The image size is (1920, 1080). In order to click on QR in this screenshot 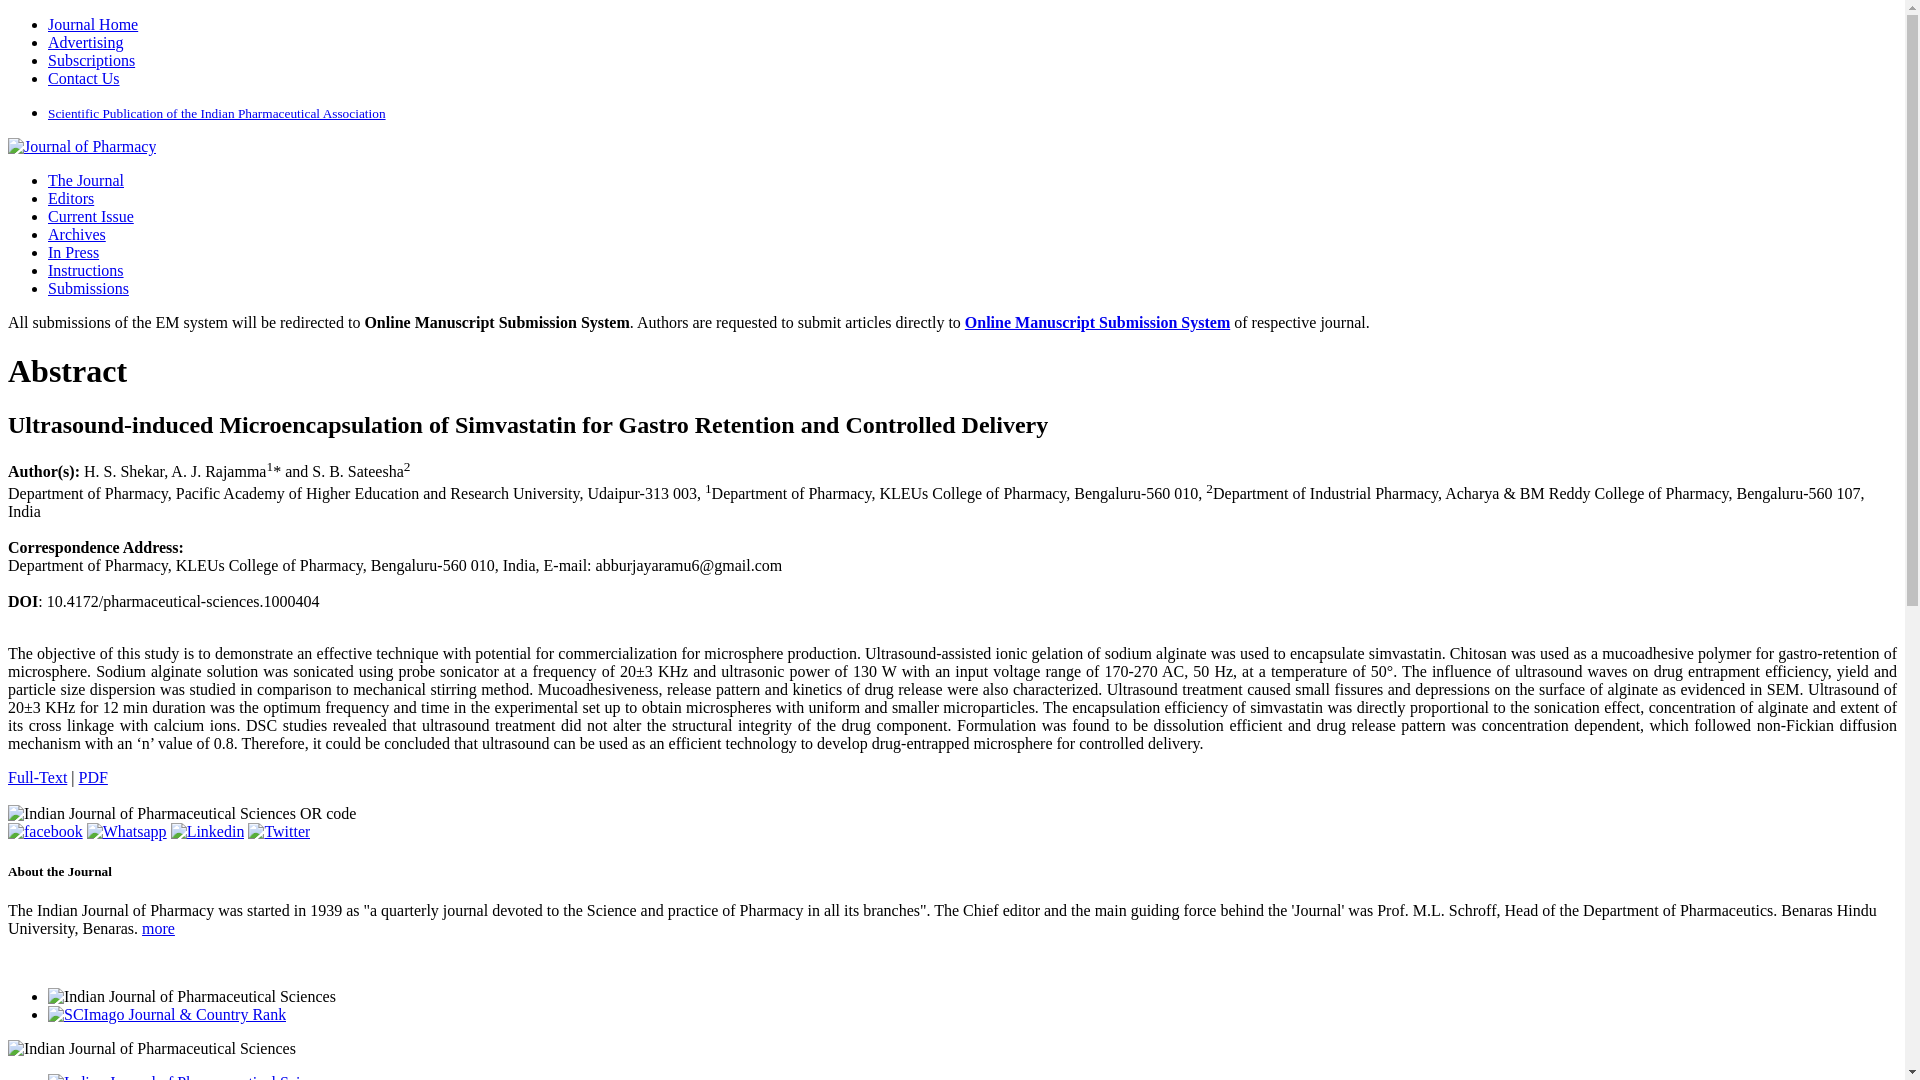, I will do `click(181, 813)`.